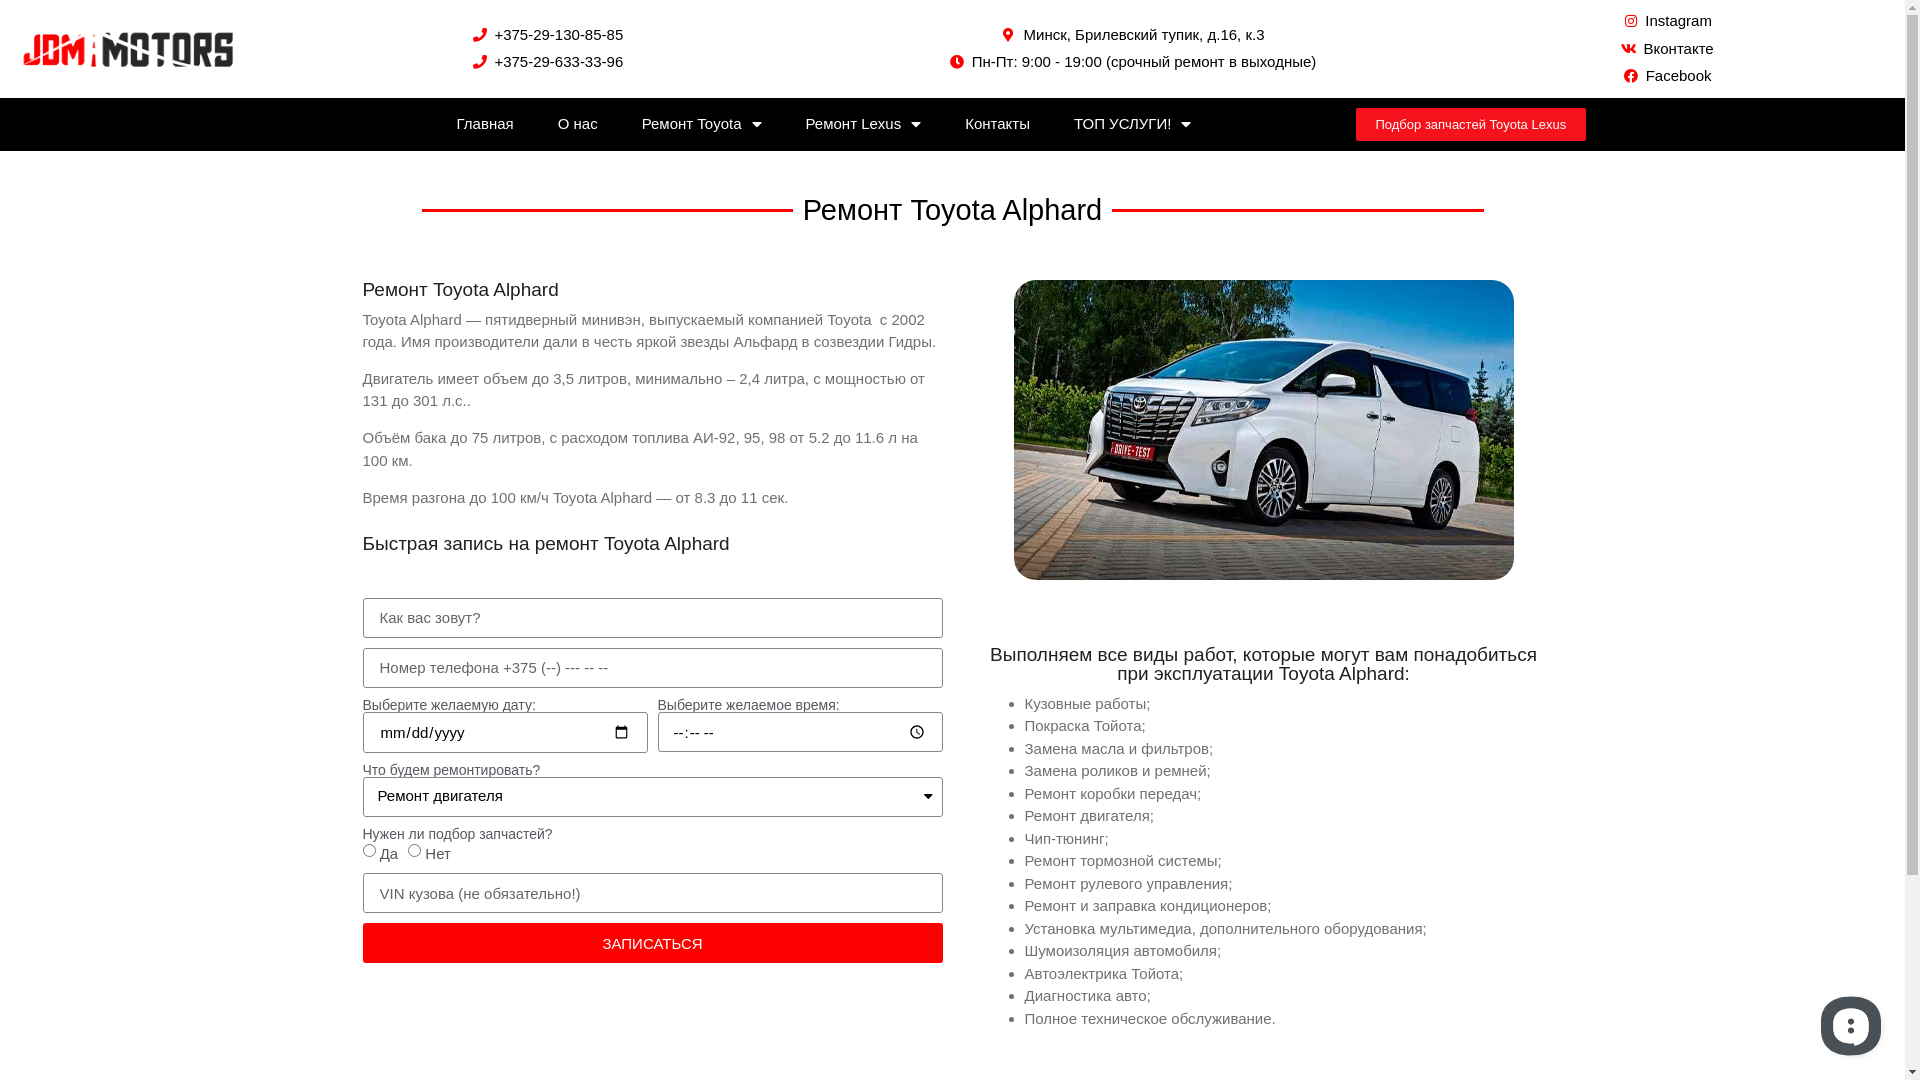 This screenshot has width=1920, height=1080. What do you see at coordinates (546, 36) in the screenshot?
I see `+375-29-130-85-85` at bounding box center [546, 36].